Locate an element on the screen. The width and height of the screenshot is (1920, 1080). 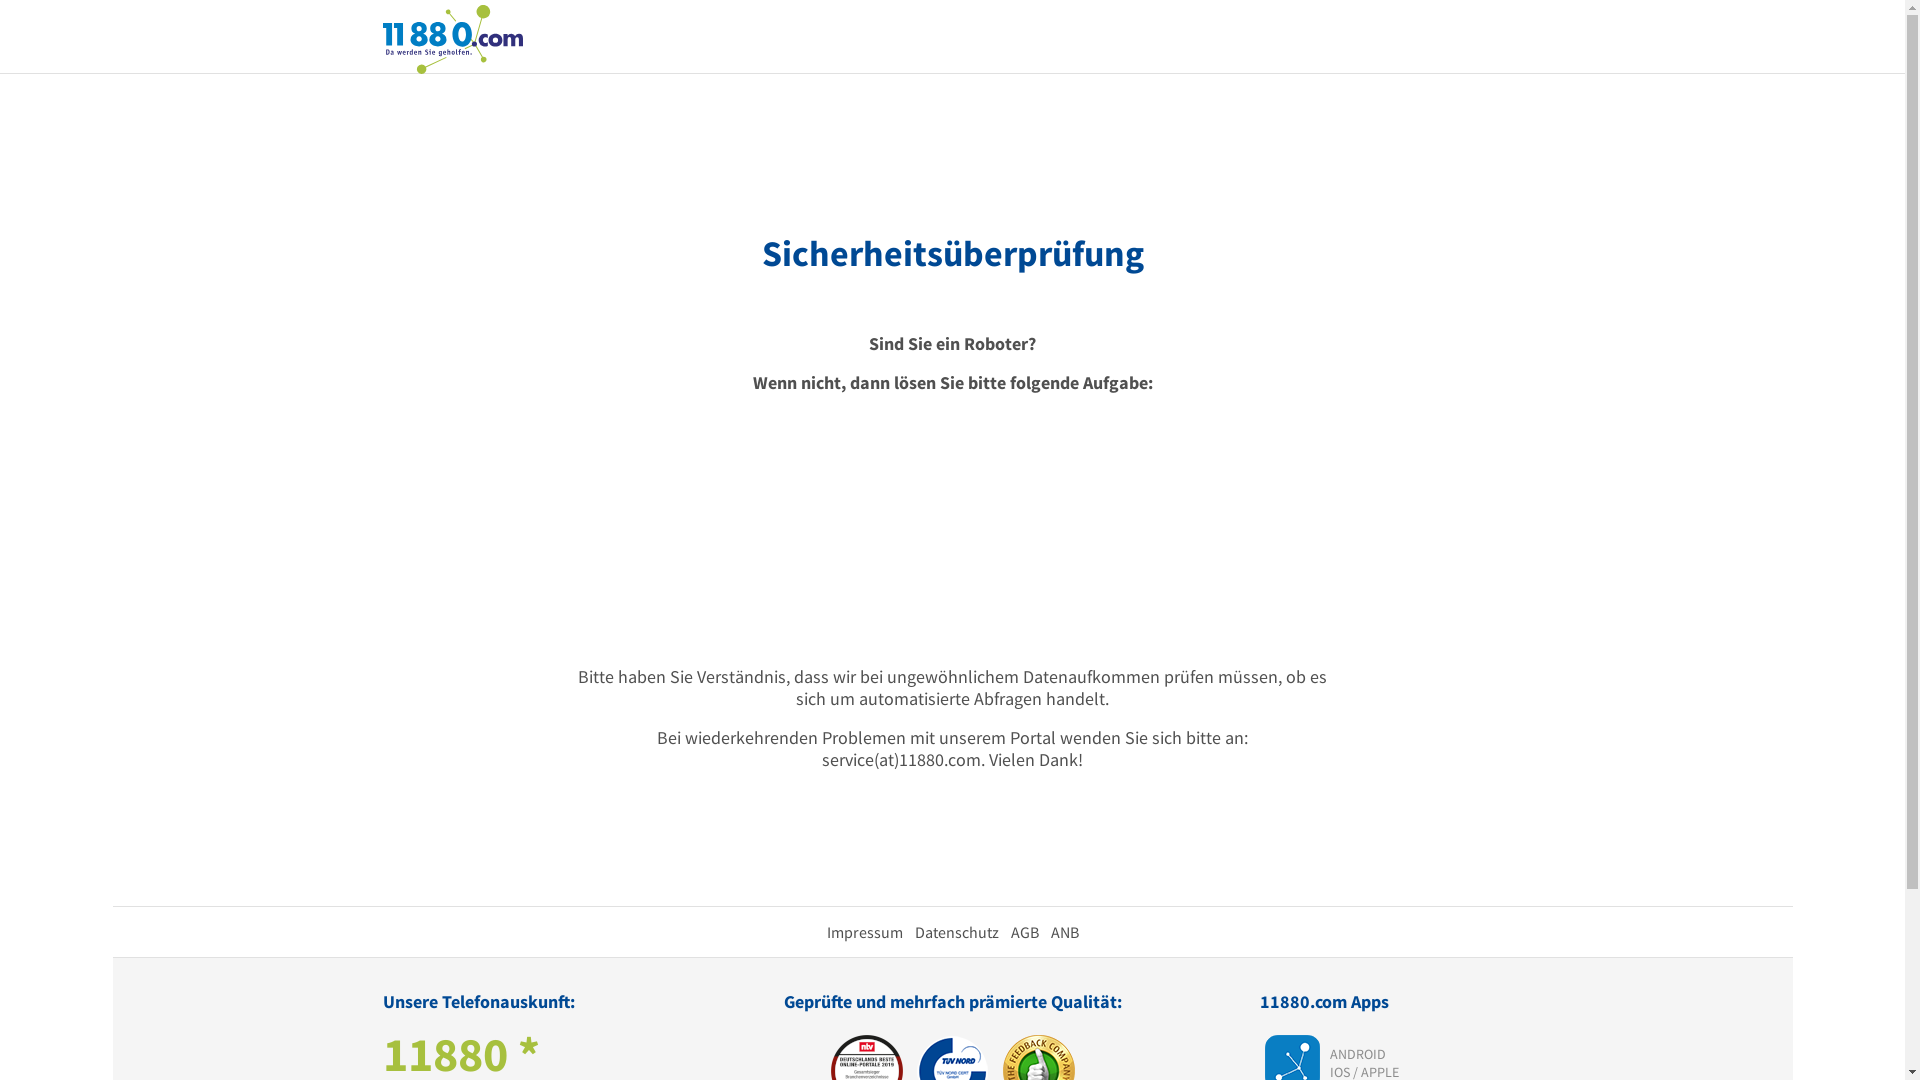
AGB is located at coordinates (1024, 932).